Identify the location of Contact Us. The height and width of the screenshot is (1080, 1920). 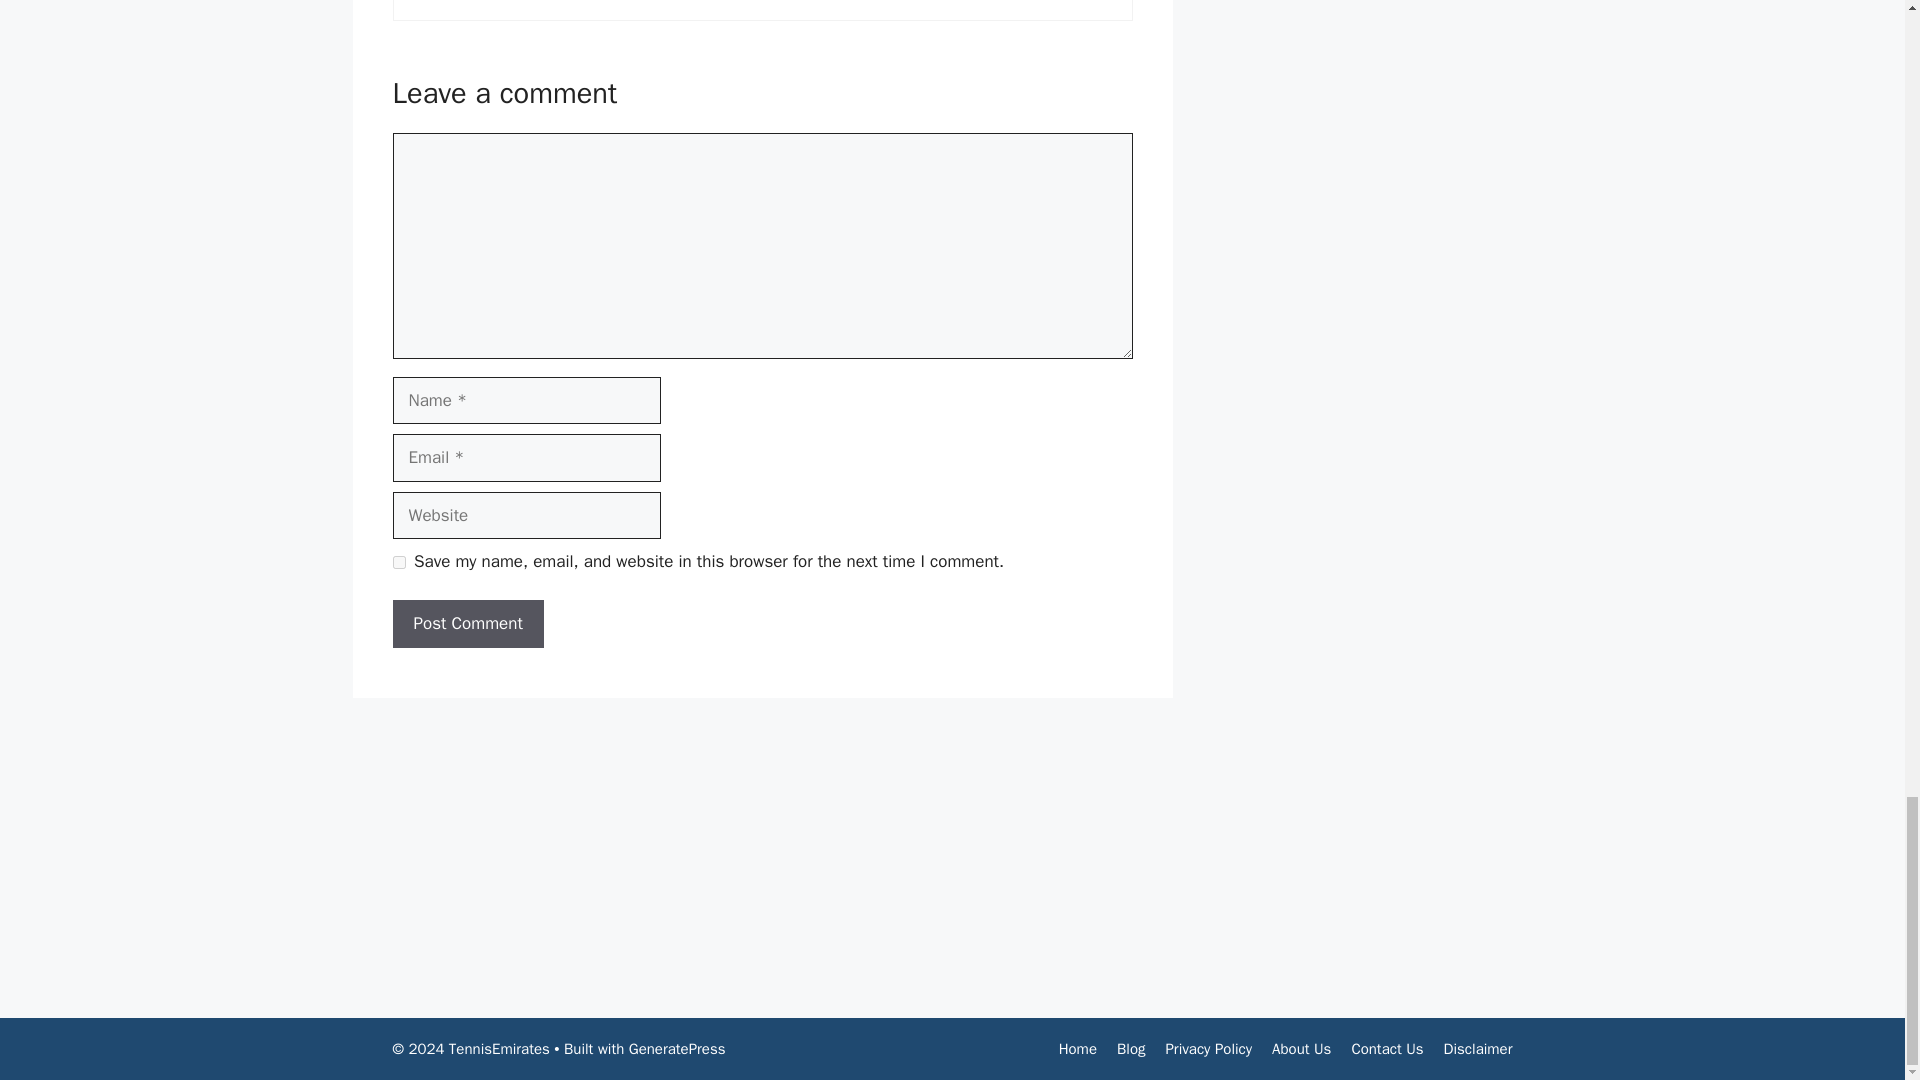
(1386, 1049).